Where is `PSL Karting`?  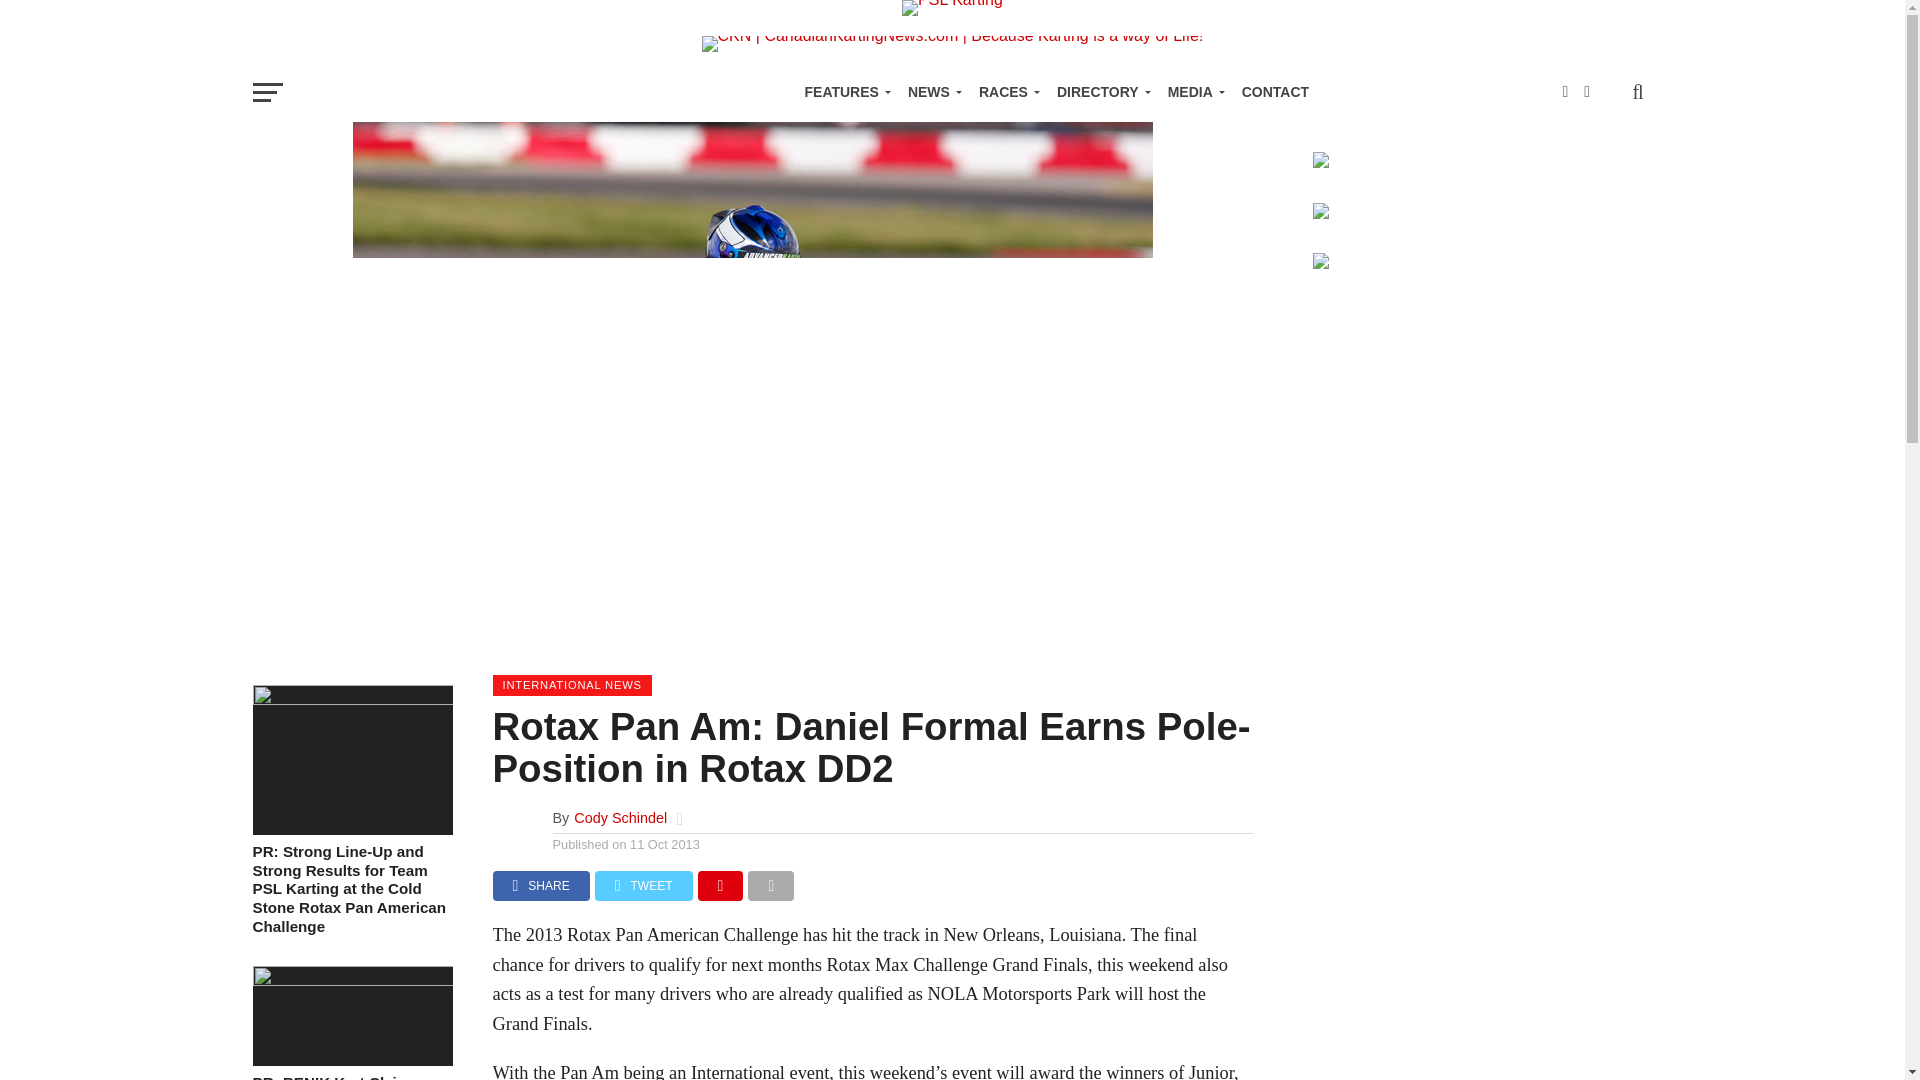 PSL Karting is located at coordinates (952, 4).